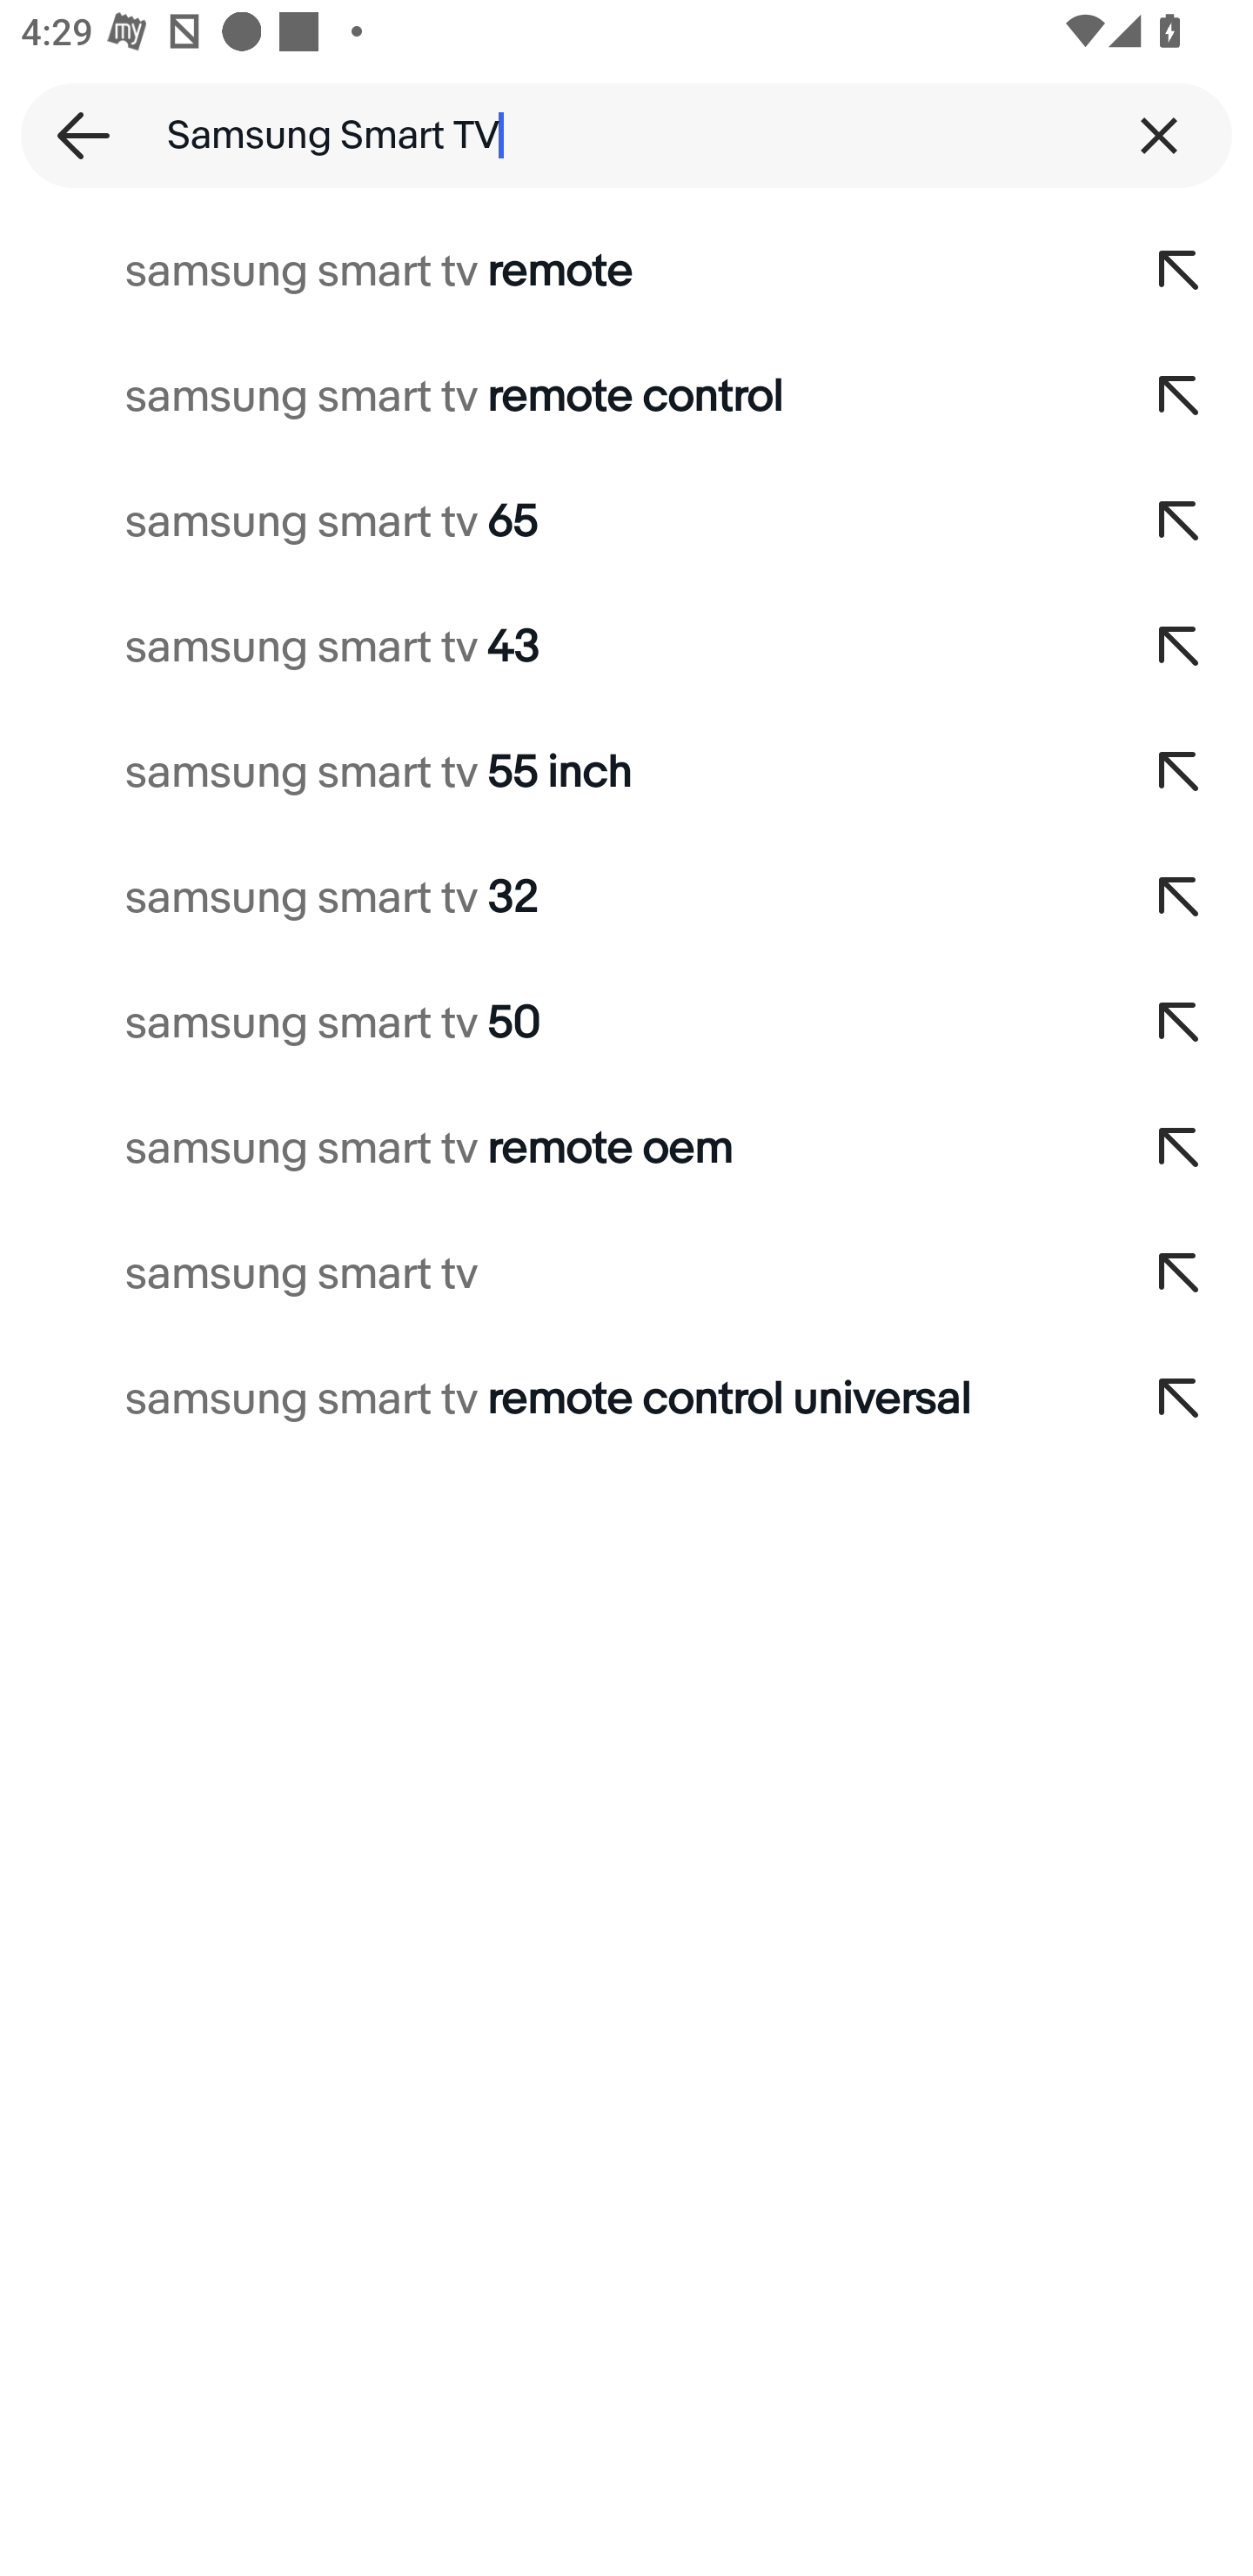 The width and height of the screenshot is (1253, 2576). What do you see at coordinates (1180, 1274) in the screenshot?
I see `Add to search query,samsung smart tv` at bounding box center [1180, 1274].